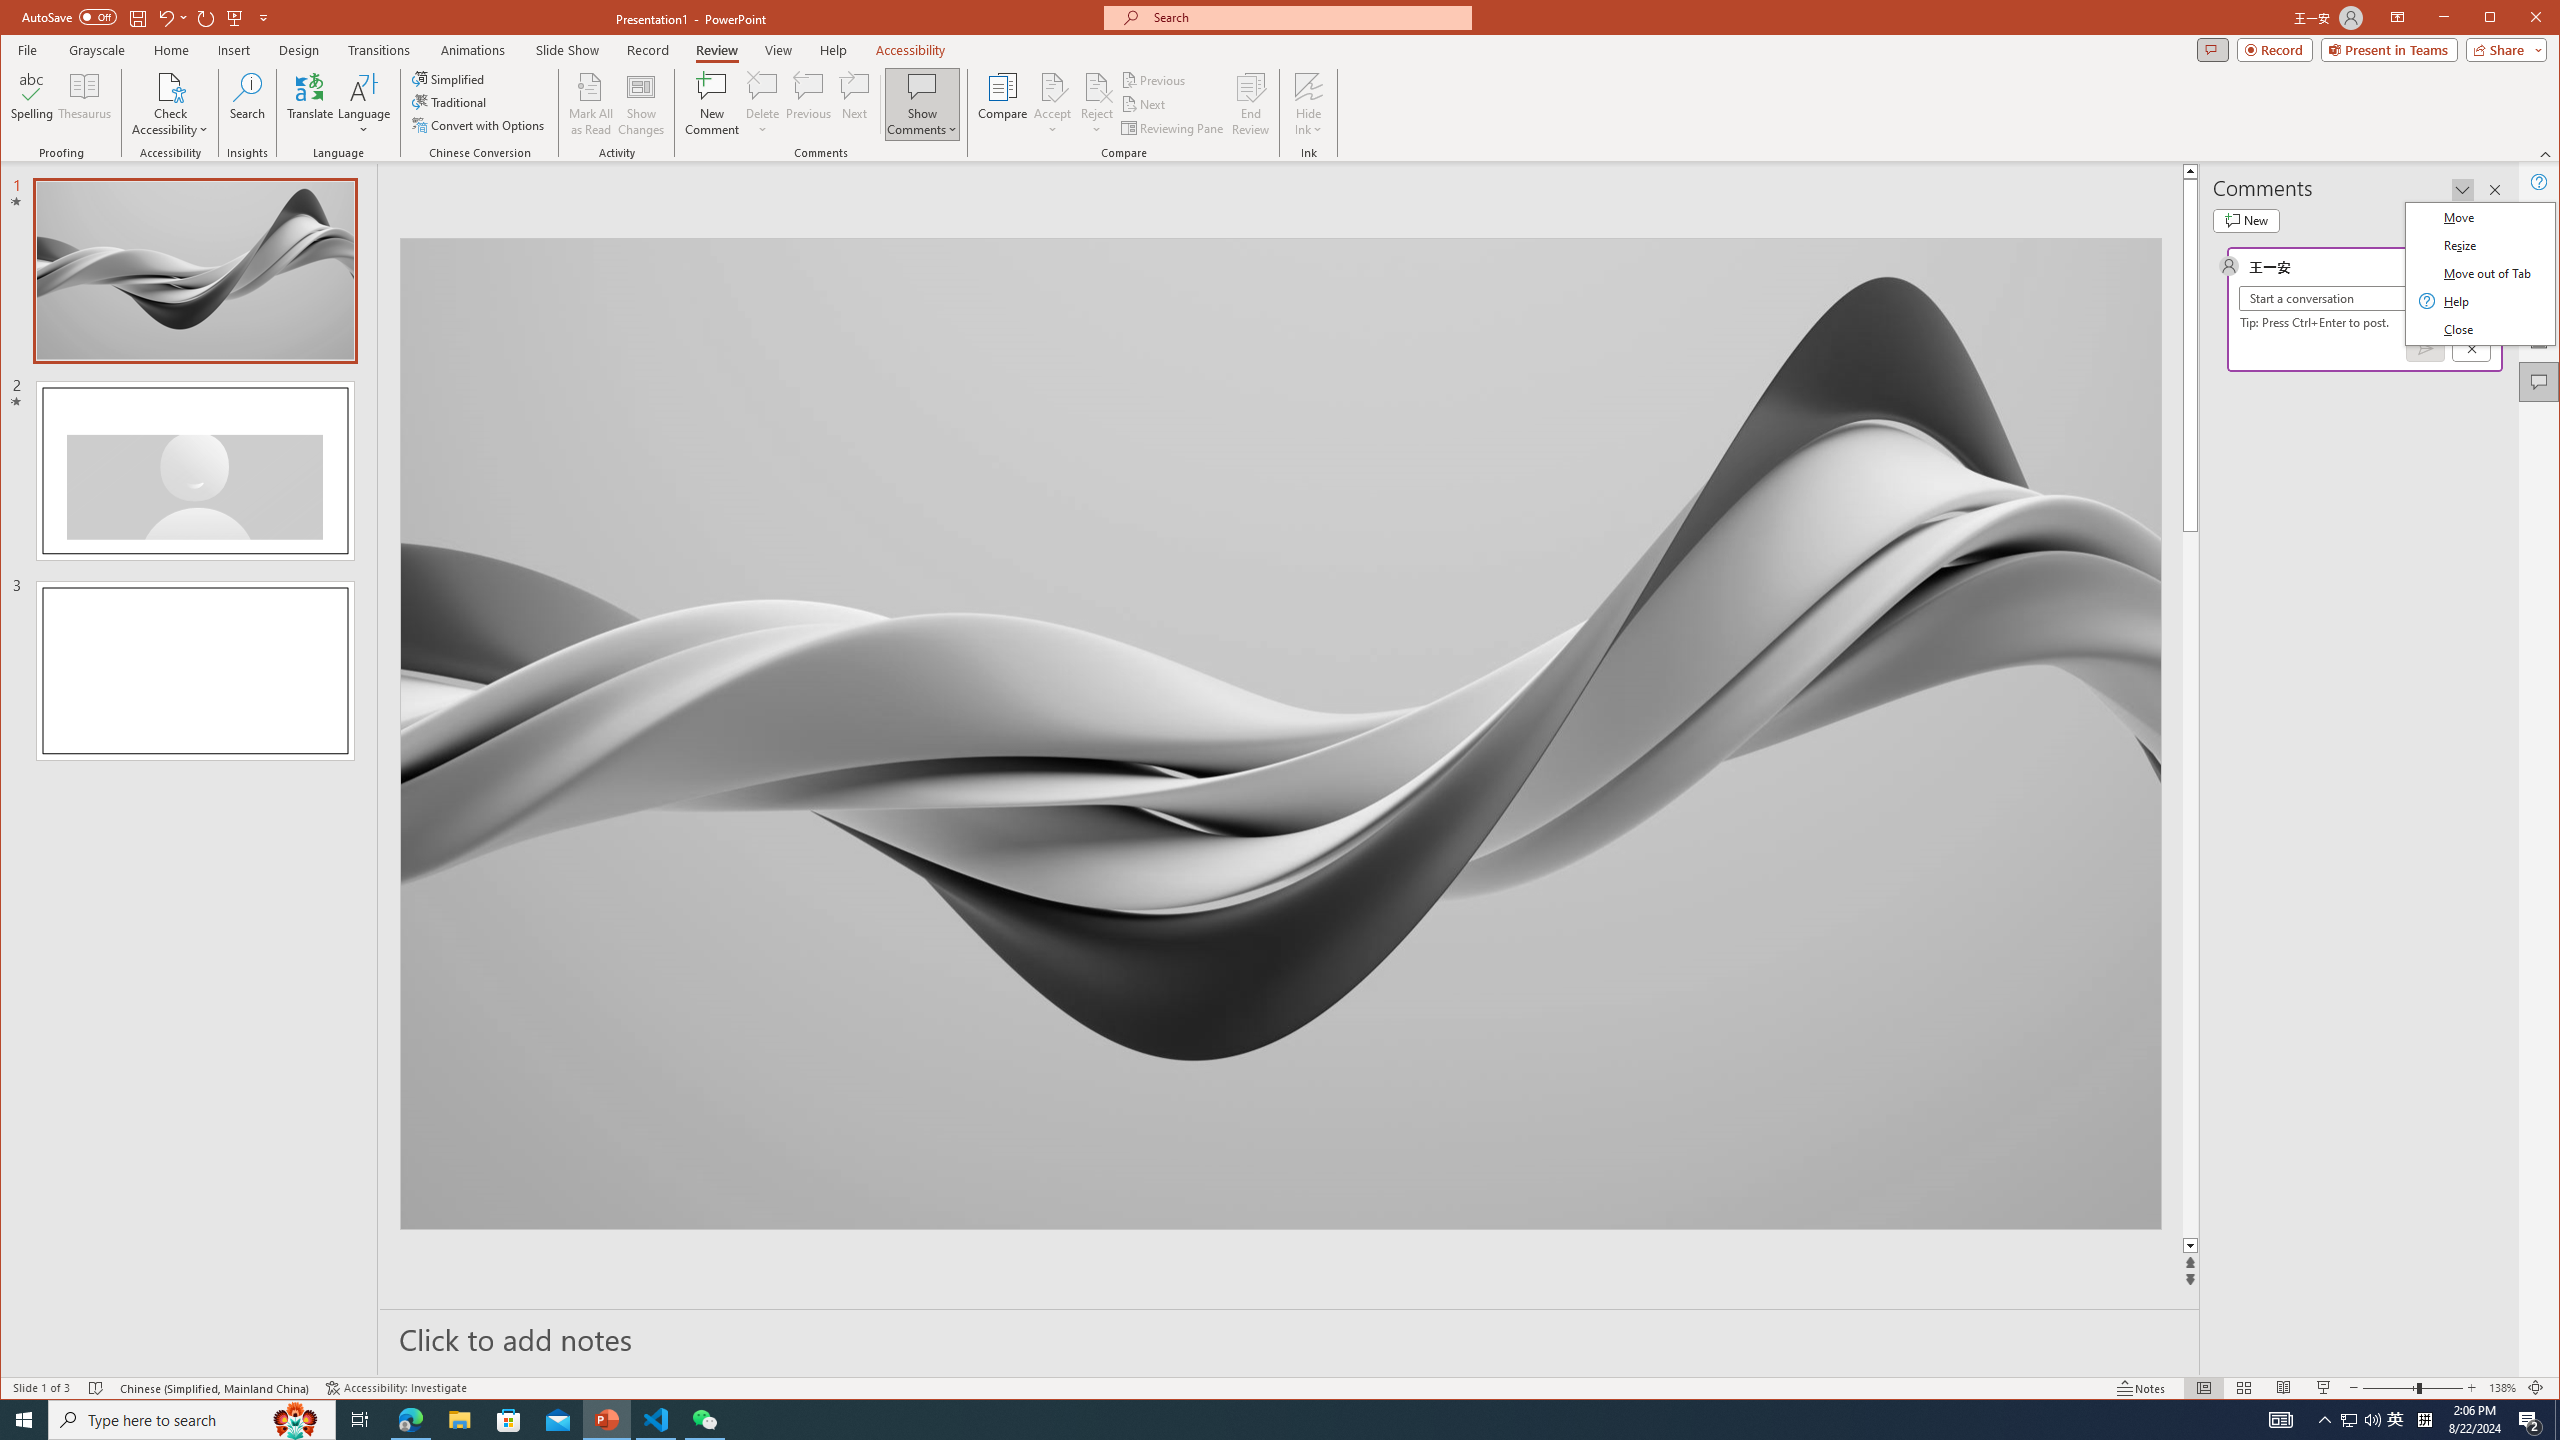 This screenshot has width=2560, height=1440. Describe the element at coordinates (170, 104) in the screenshot. I see `Check Accessibility` at that location.